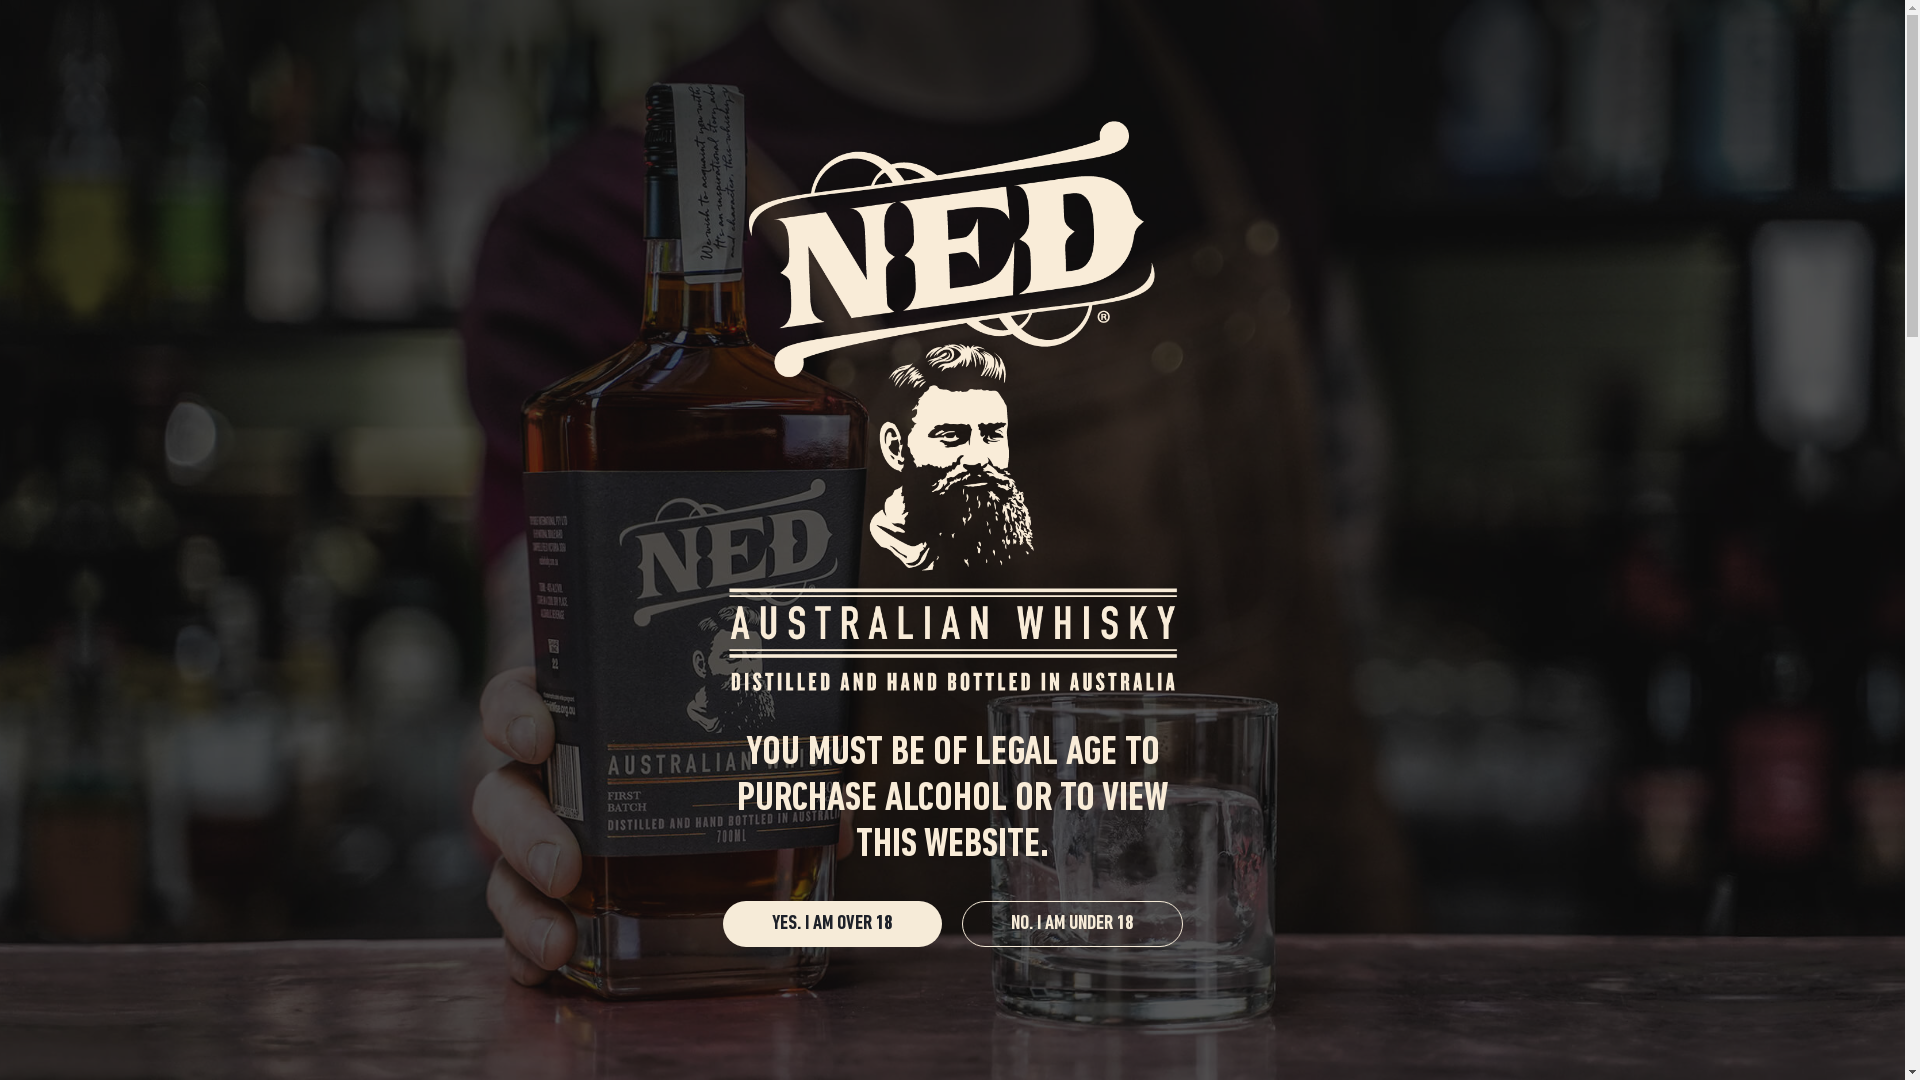 This screenshot has height=1080, width=1920. I want to click on Merchandise, so click(846, 696).